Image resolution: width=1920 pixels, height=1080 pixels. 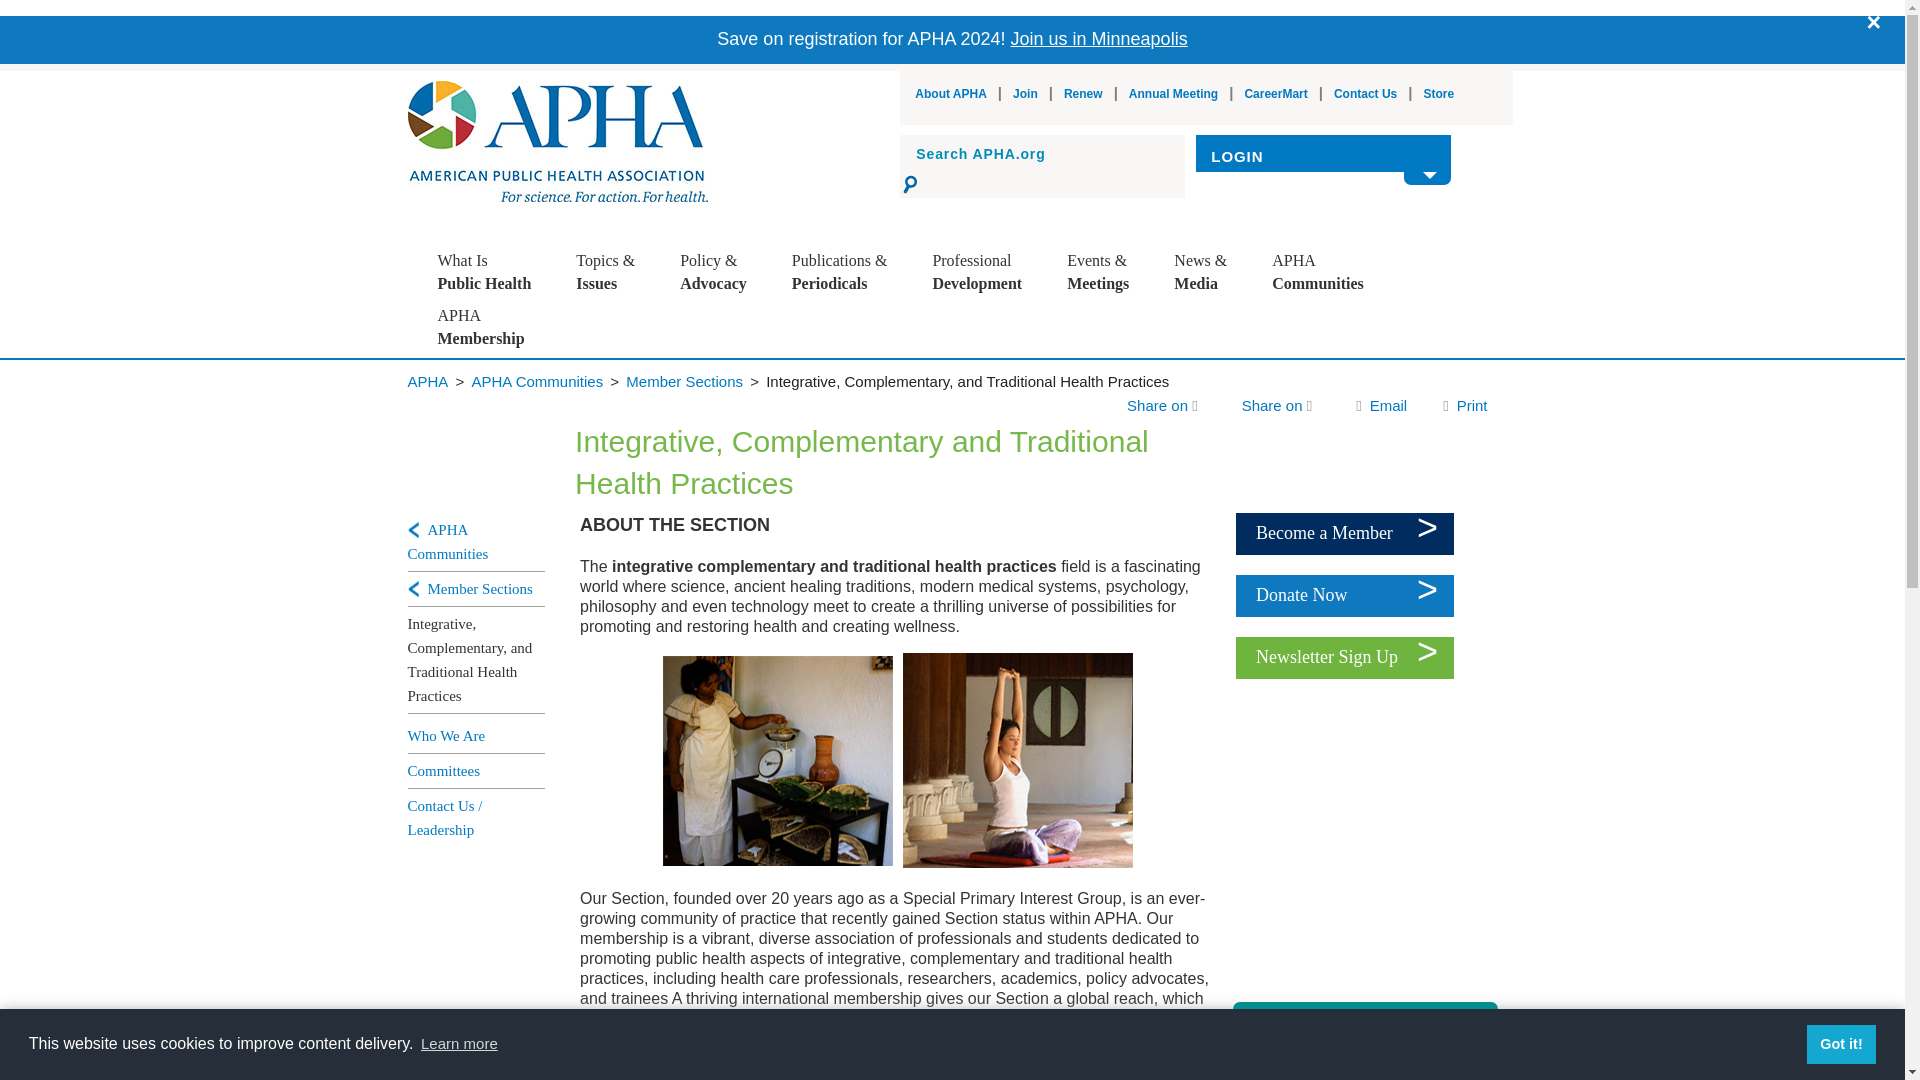 What do you see at coordinates (651, 457) in the screenshot?
I see `Gun Violence` at bounding box center [651, 457].